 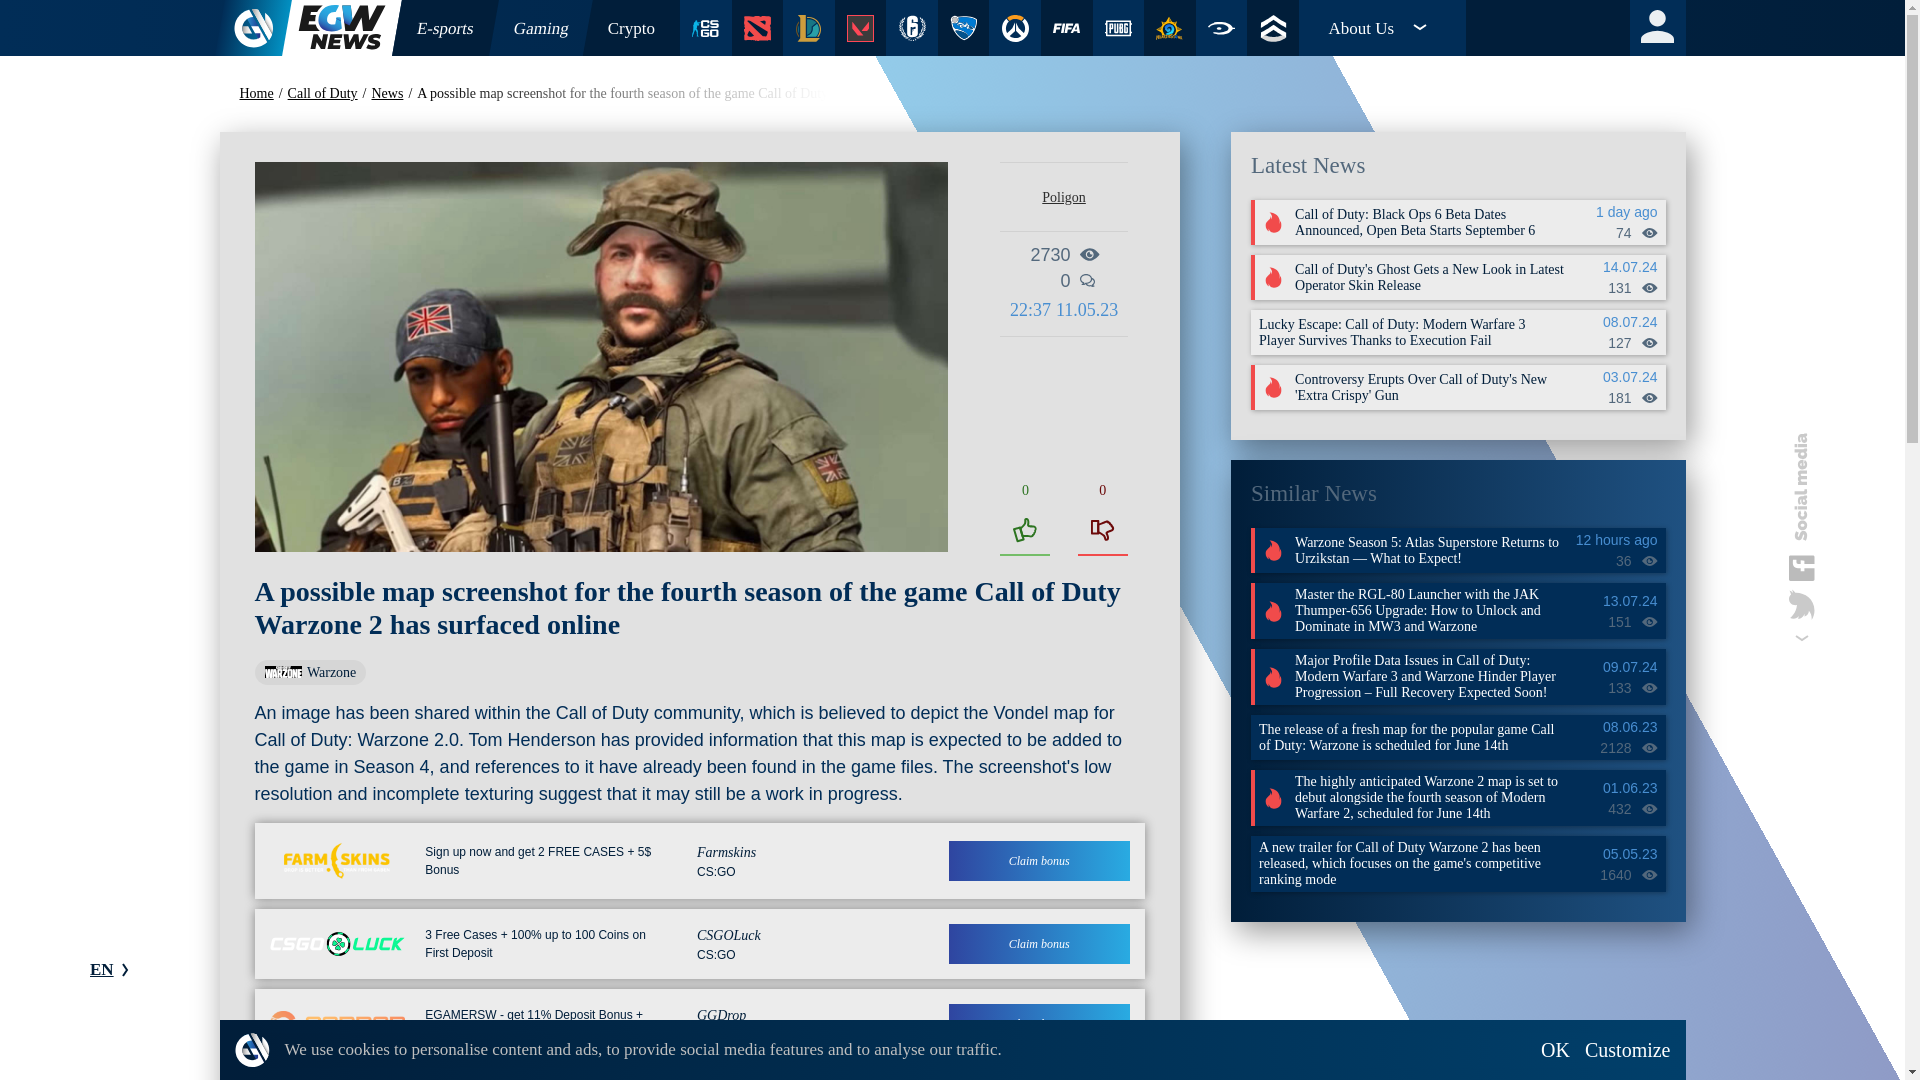 I want to click on Crypto, so click(x=631, y=28).